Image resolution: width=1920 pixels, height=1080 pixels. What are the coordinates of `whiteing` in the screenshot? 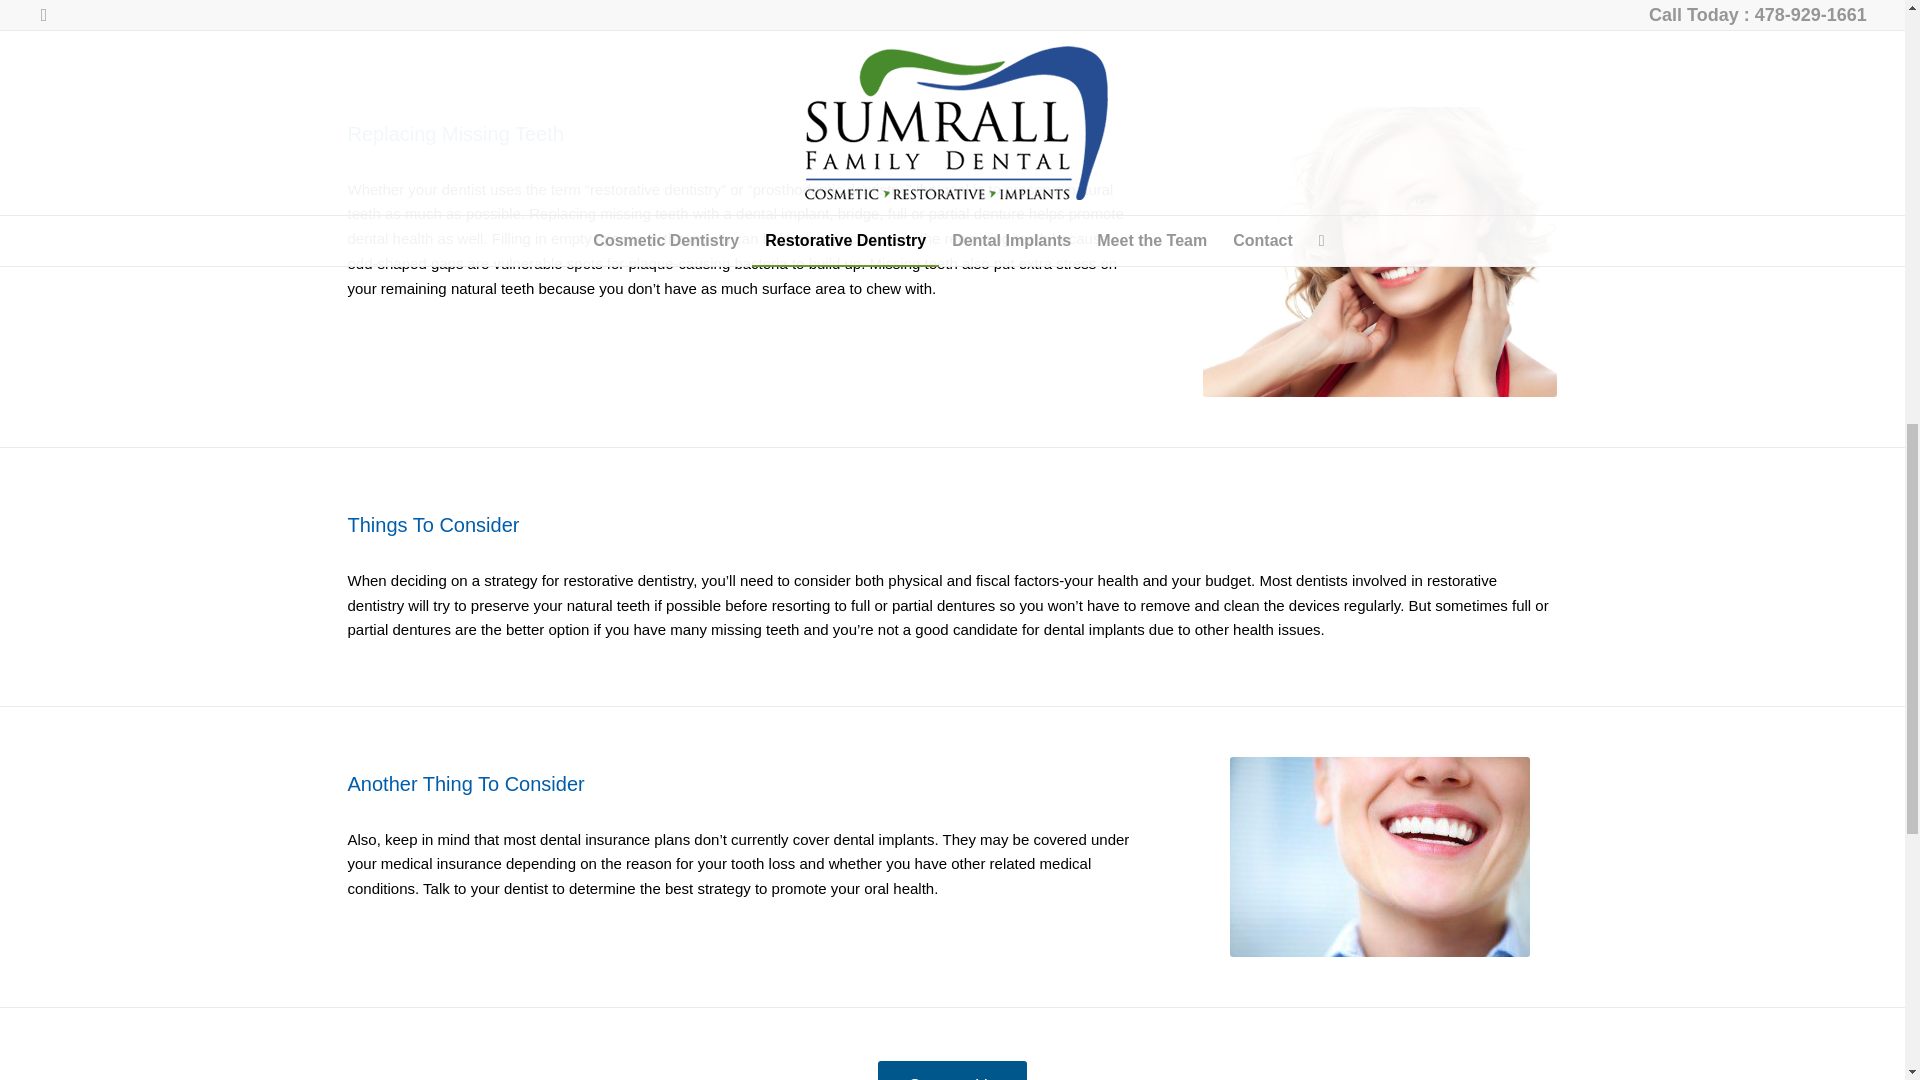 It's located at (1380, 252).